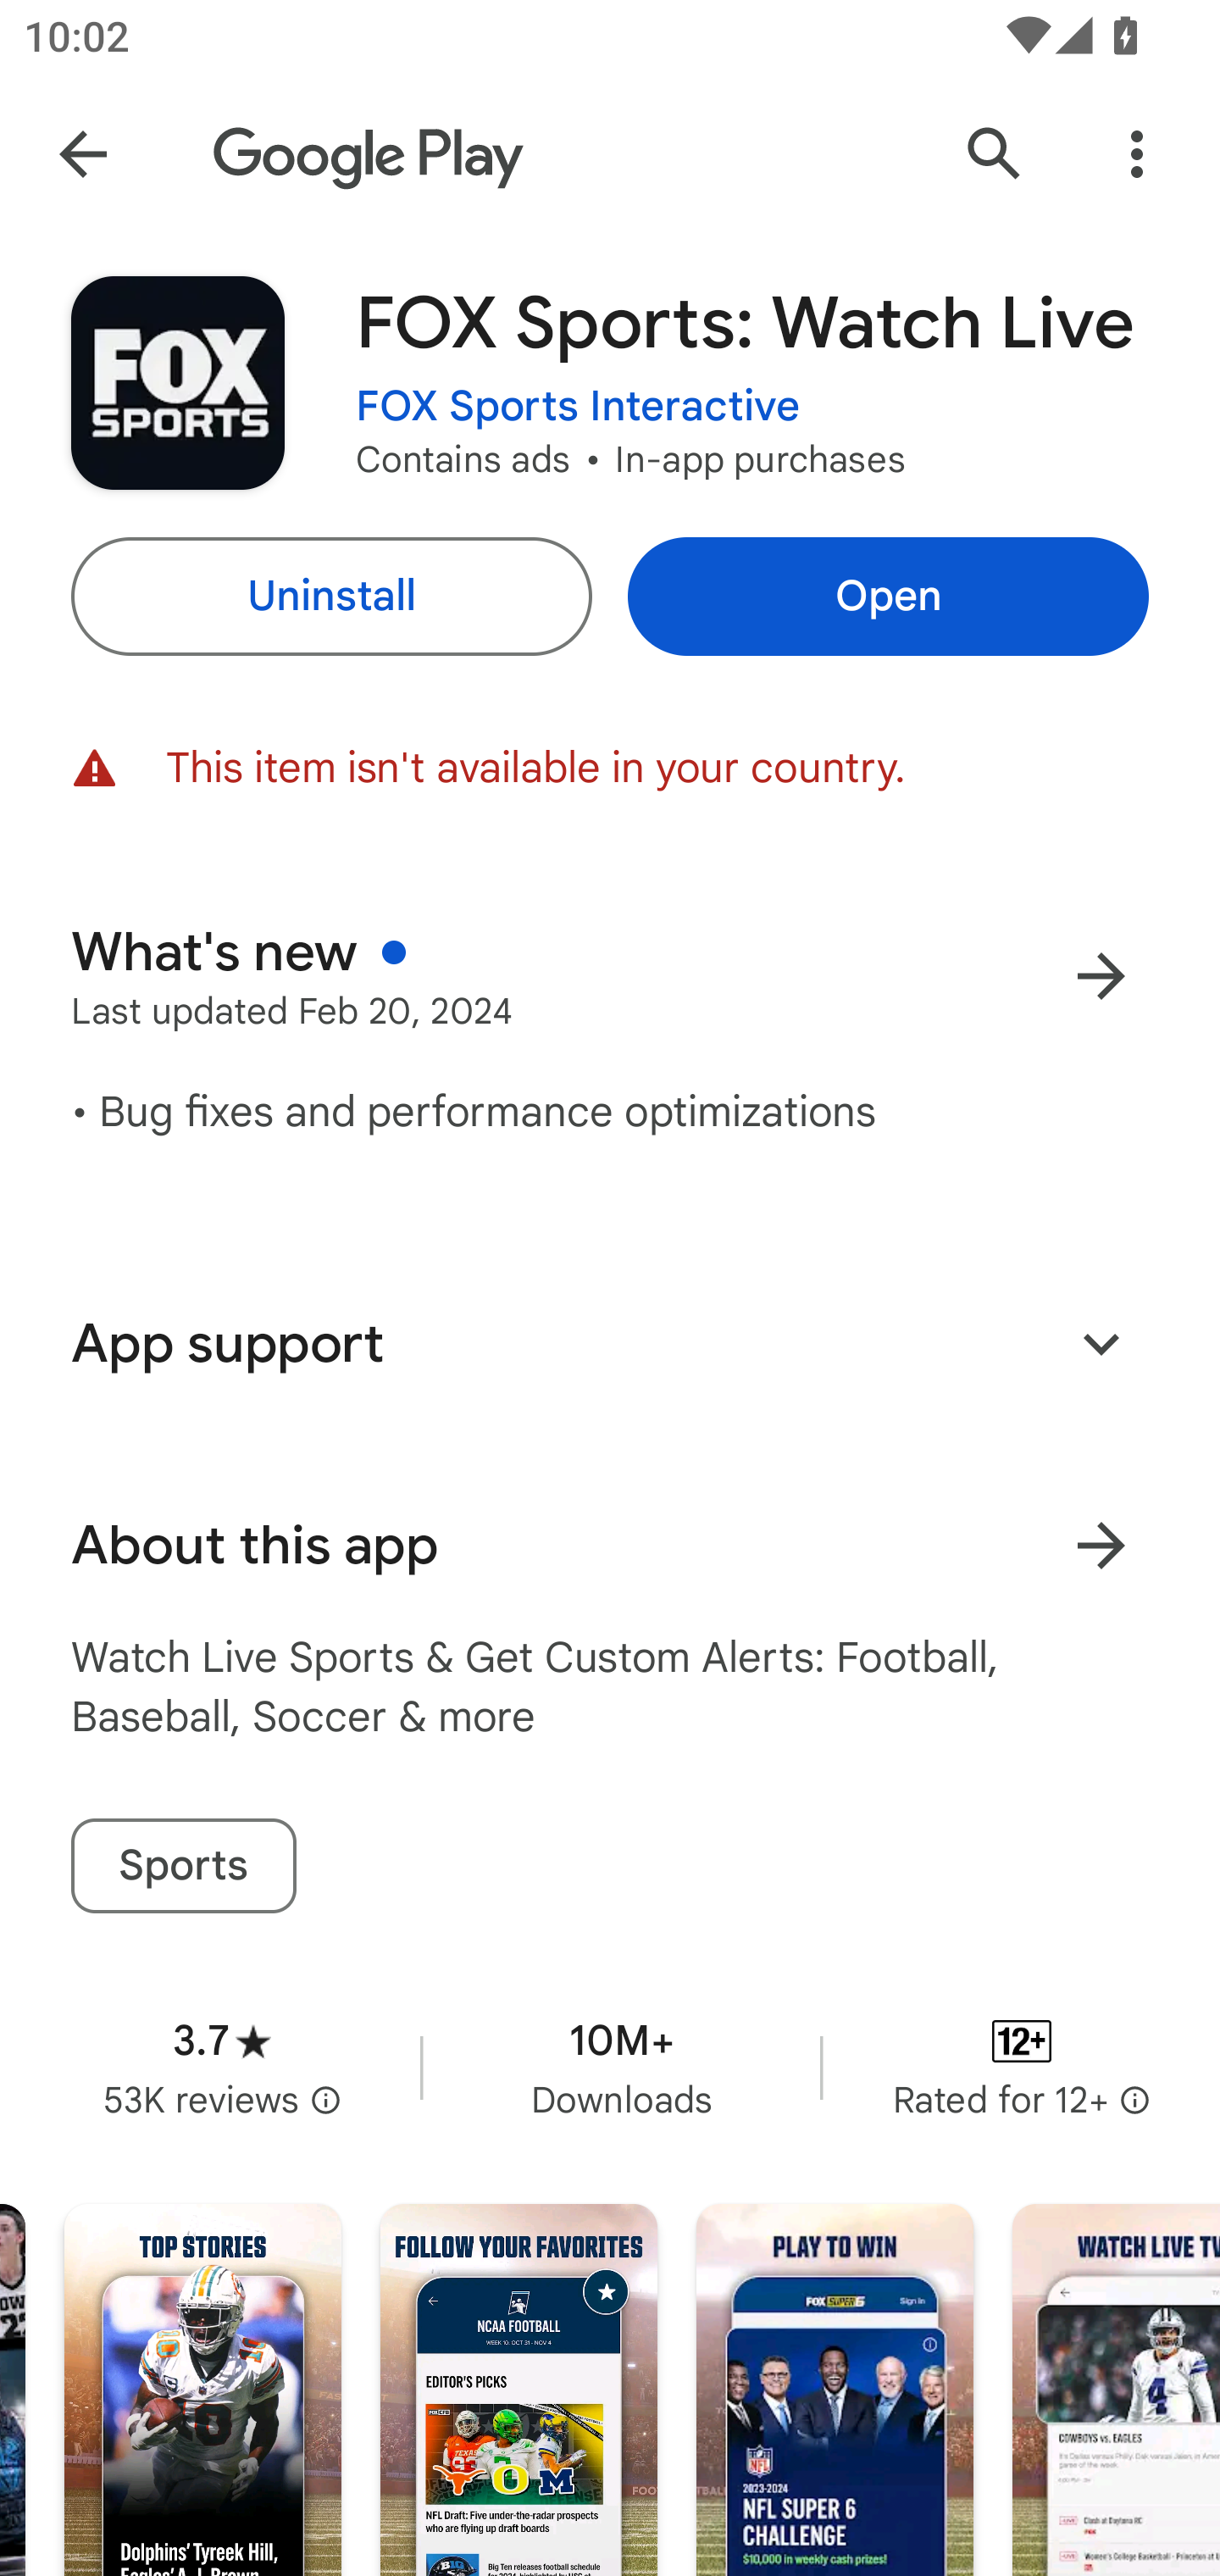  Describe the element at coordinates (1101, 1342) in the screenshot. I see `Expand` at that location.